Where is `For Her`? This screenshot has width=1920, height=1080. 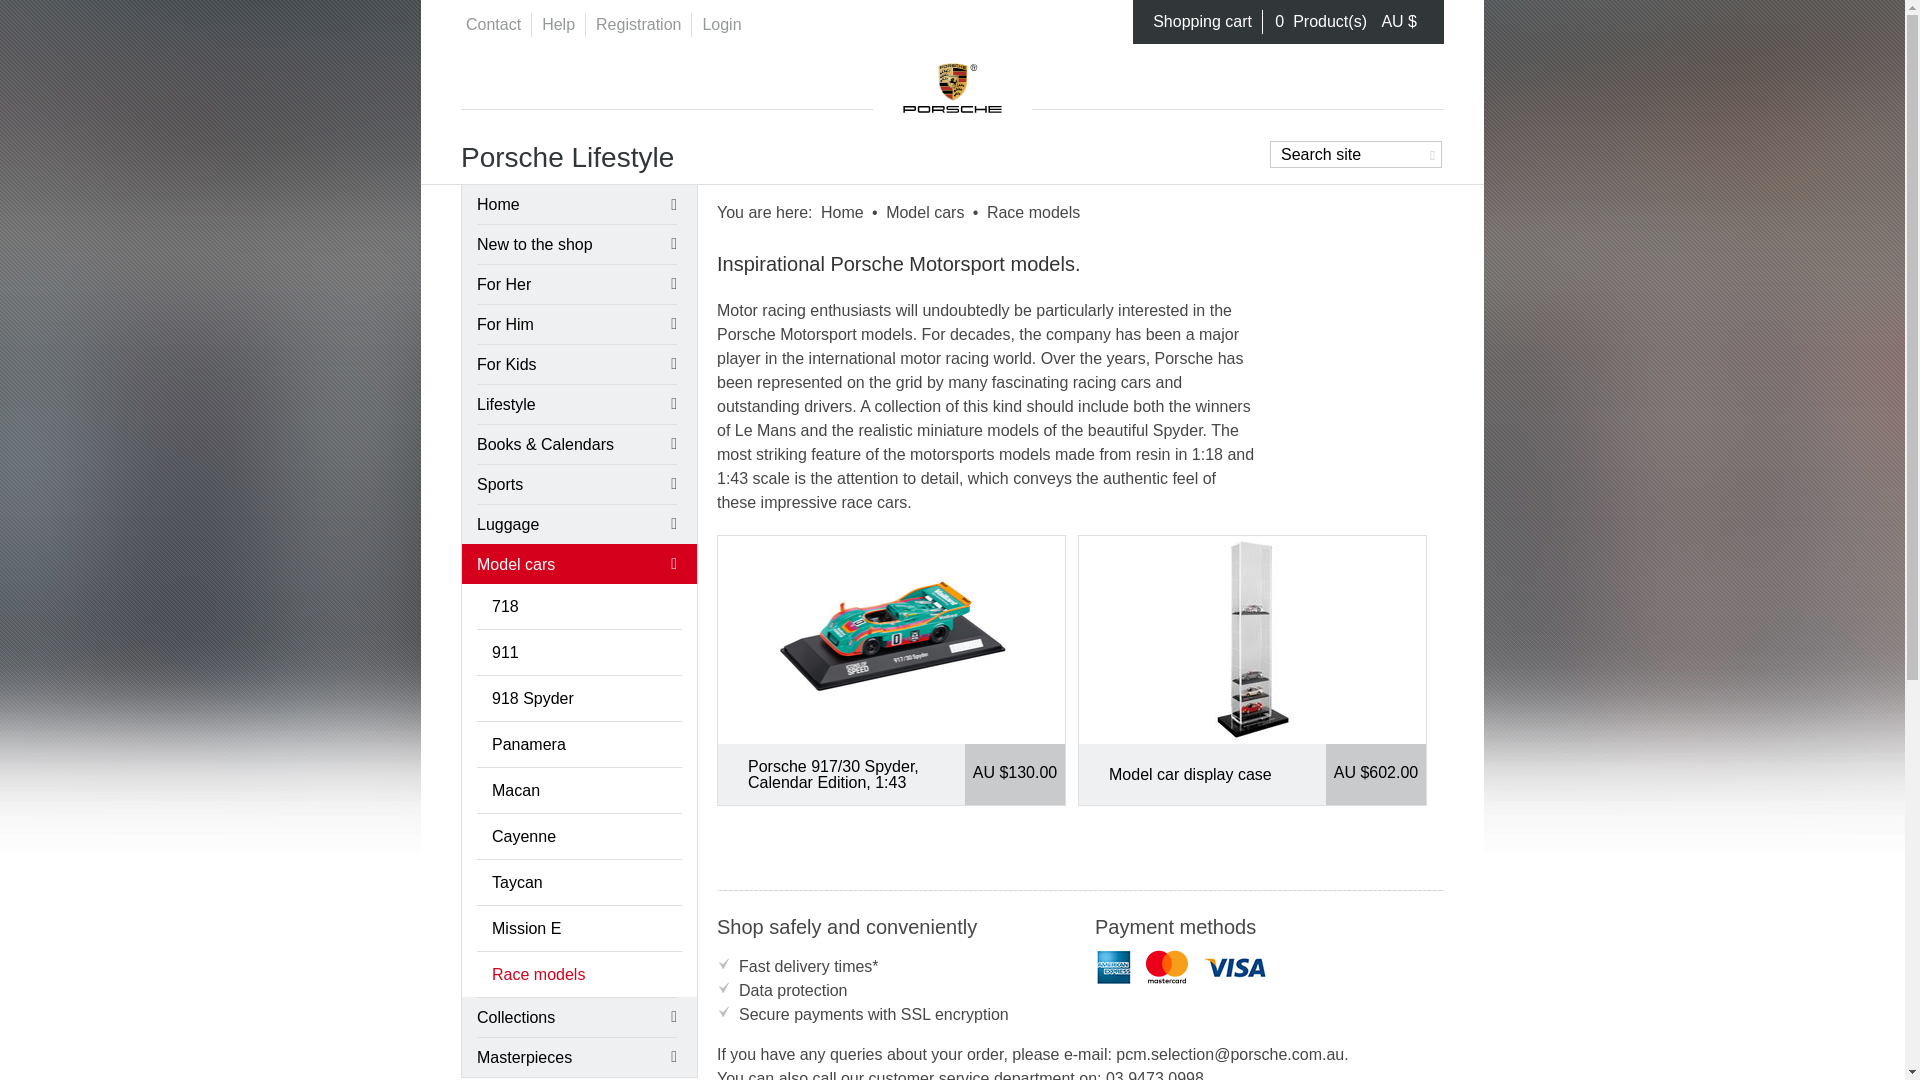 For Her is located at coordinates (576, 283).